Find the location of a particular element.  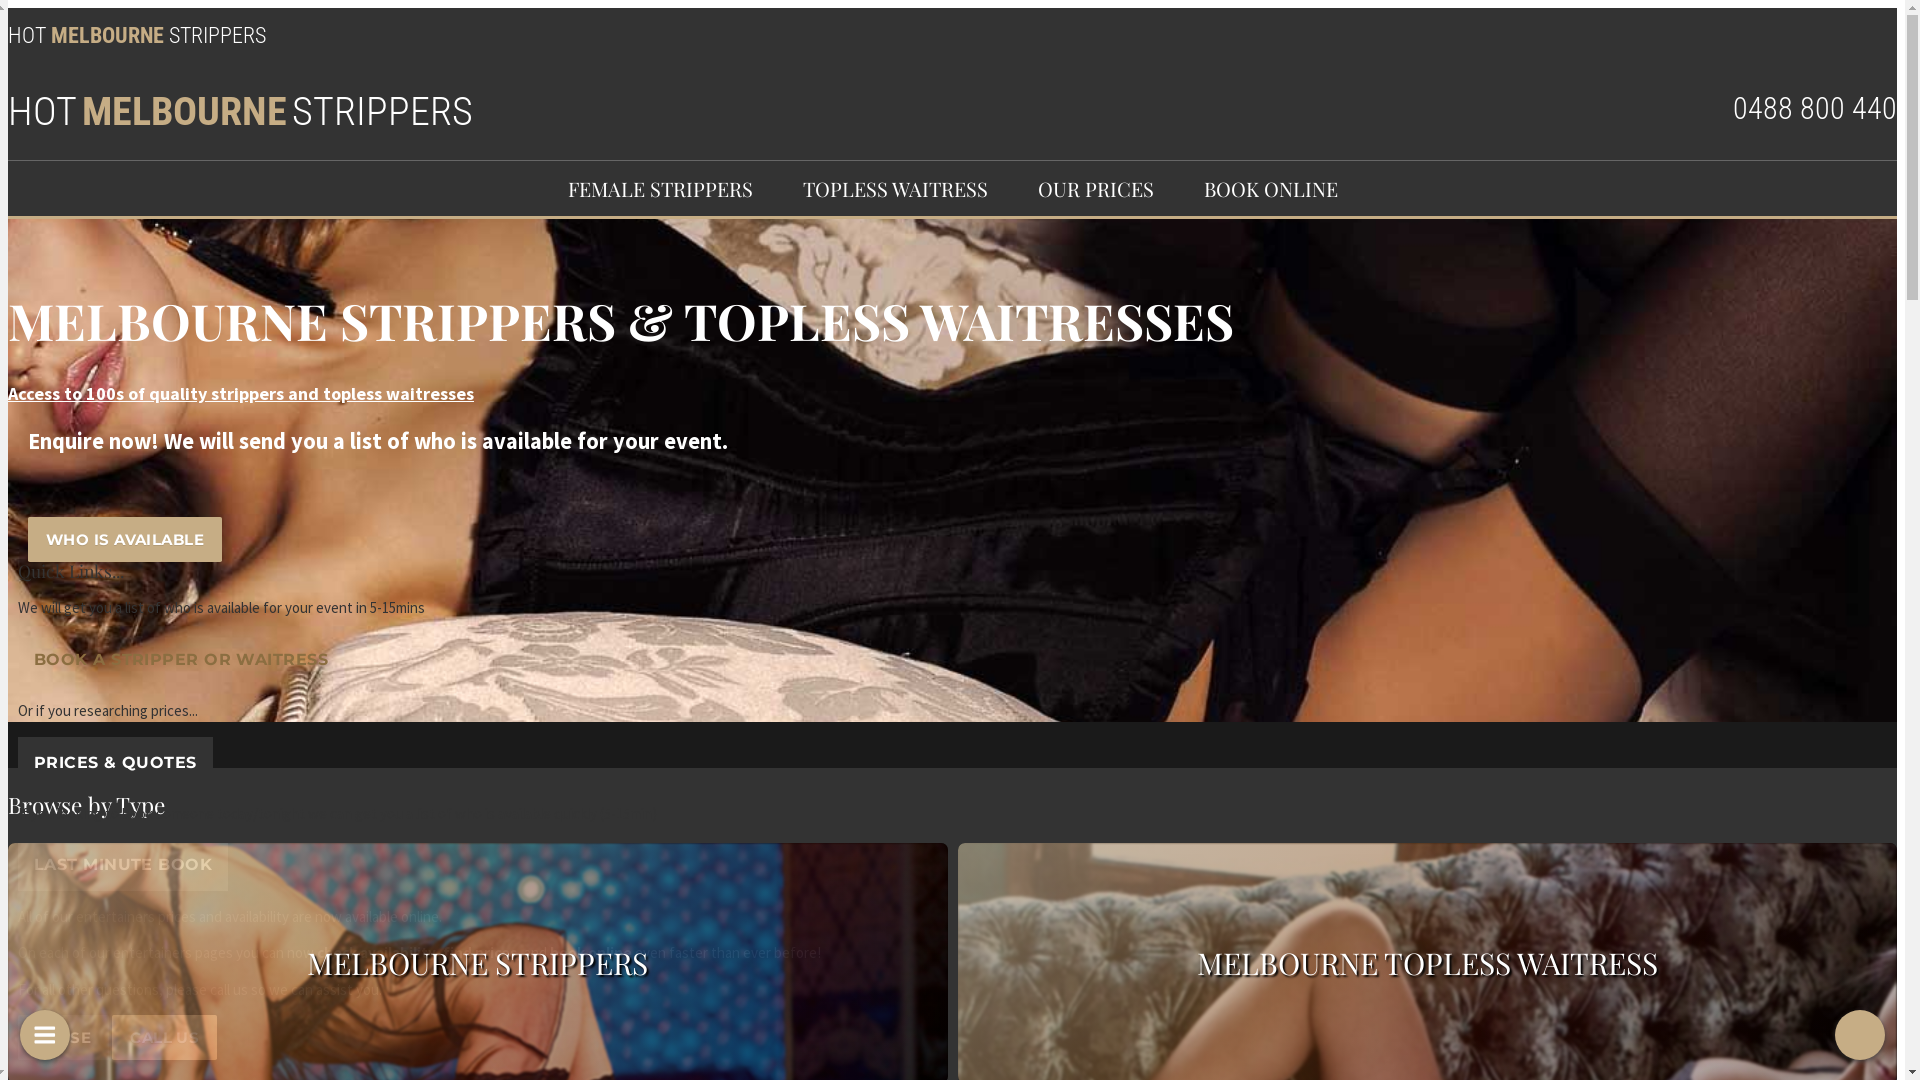

MELBOURNE TOPLESS WAITRESS is located at coordinates (1428, 963).